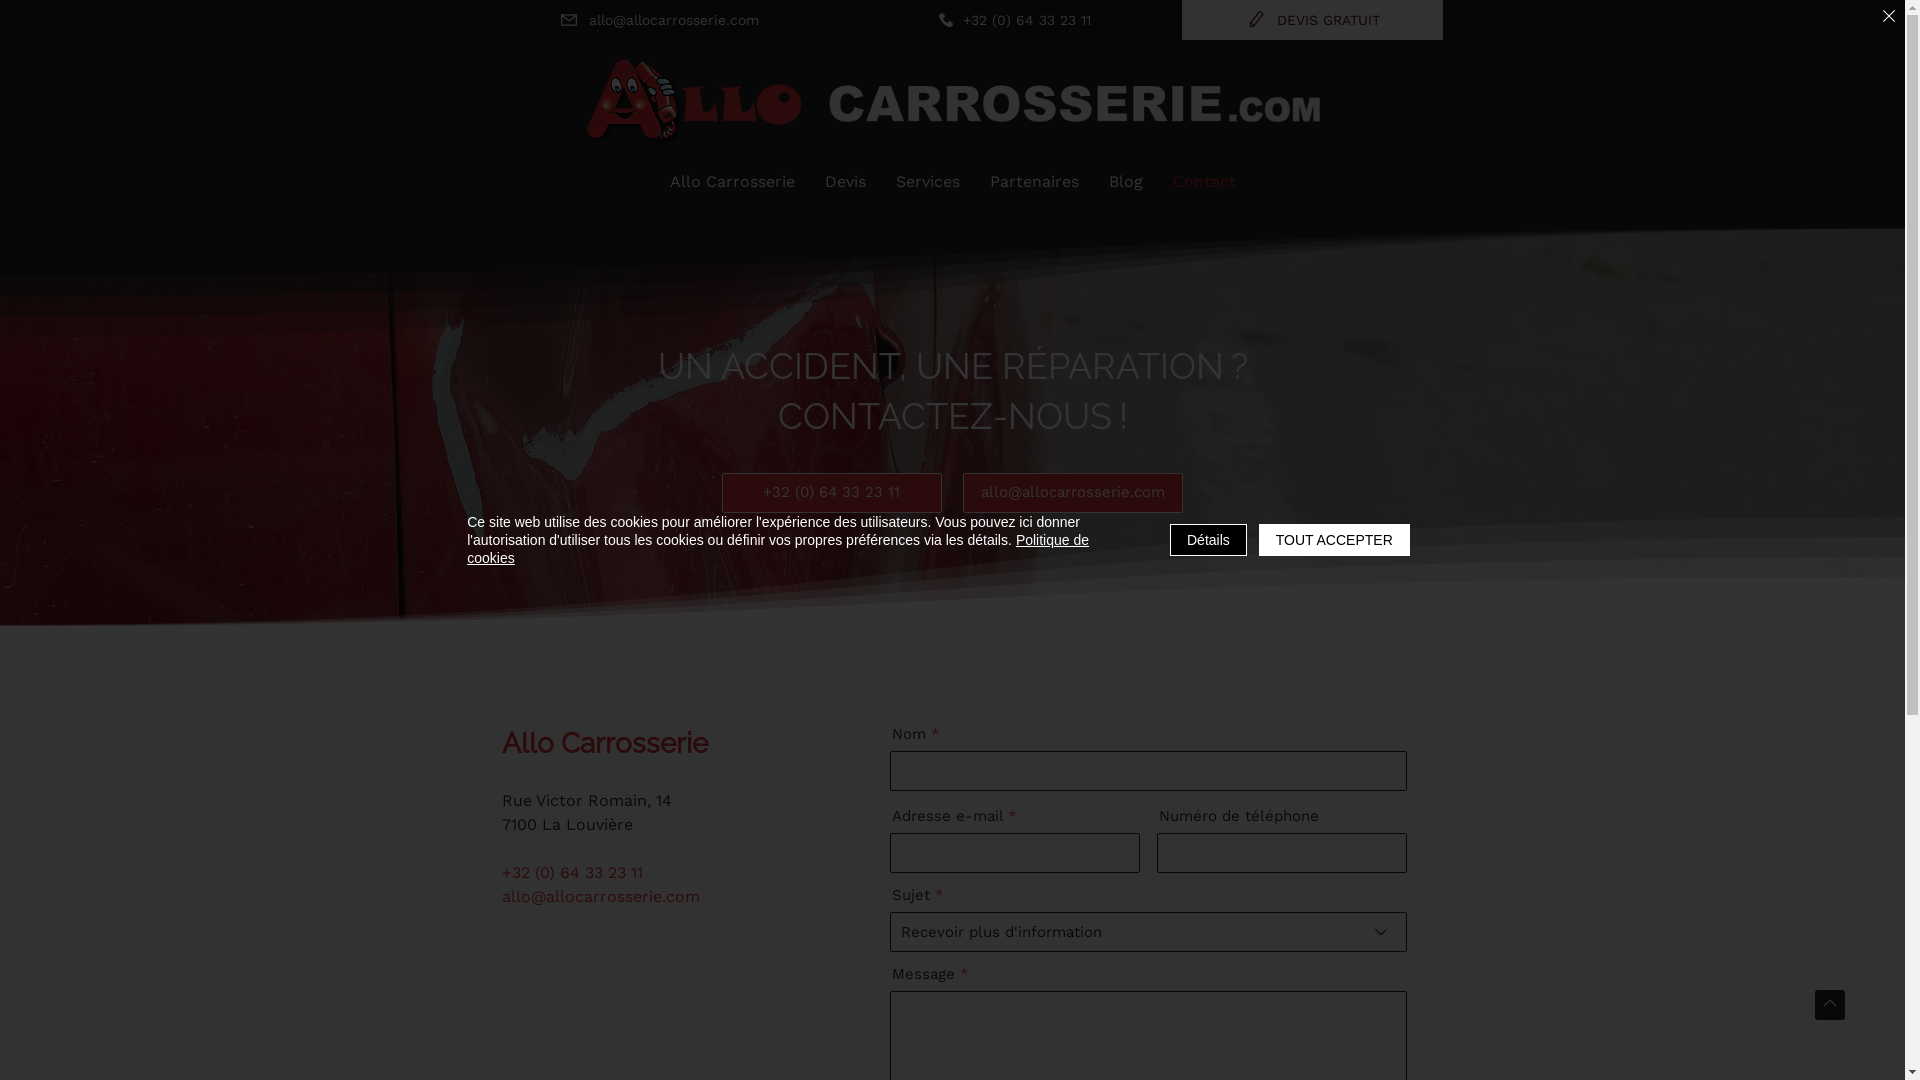  I want to click on Allo Carrosserie, so click(732, 182).